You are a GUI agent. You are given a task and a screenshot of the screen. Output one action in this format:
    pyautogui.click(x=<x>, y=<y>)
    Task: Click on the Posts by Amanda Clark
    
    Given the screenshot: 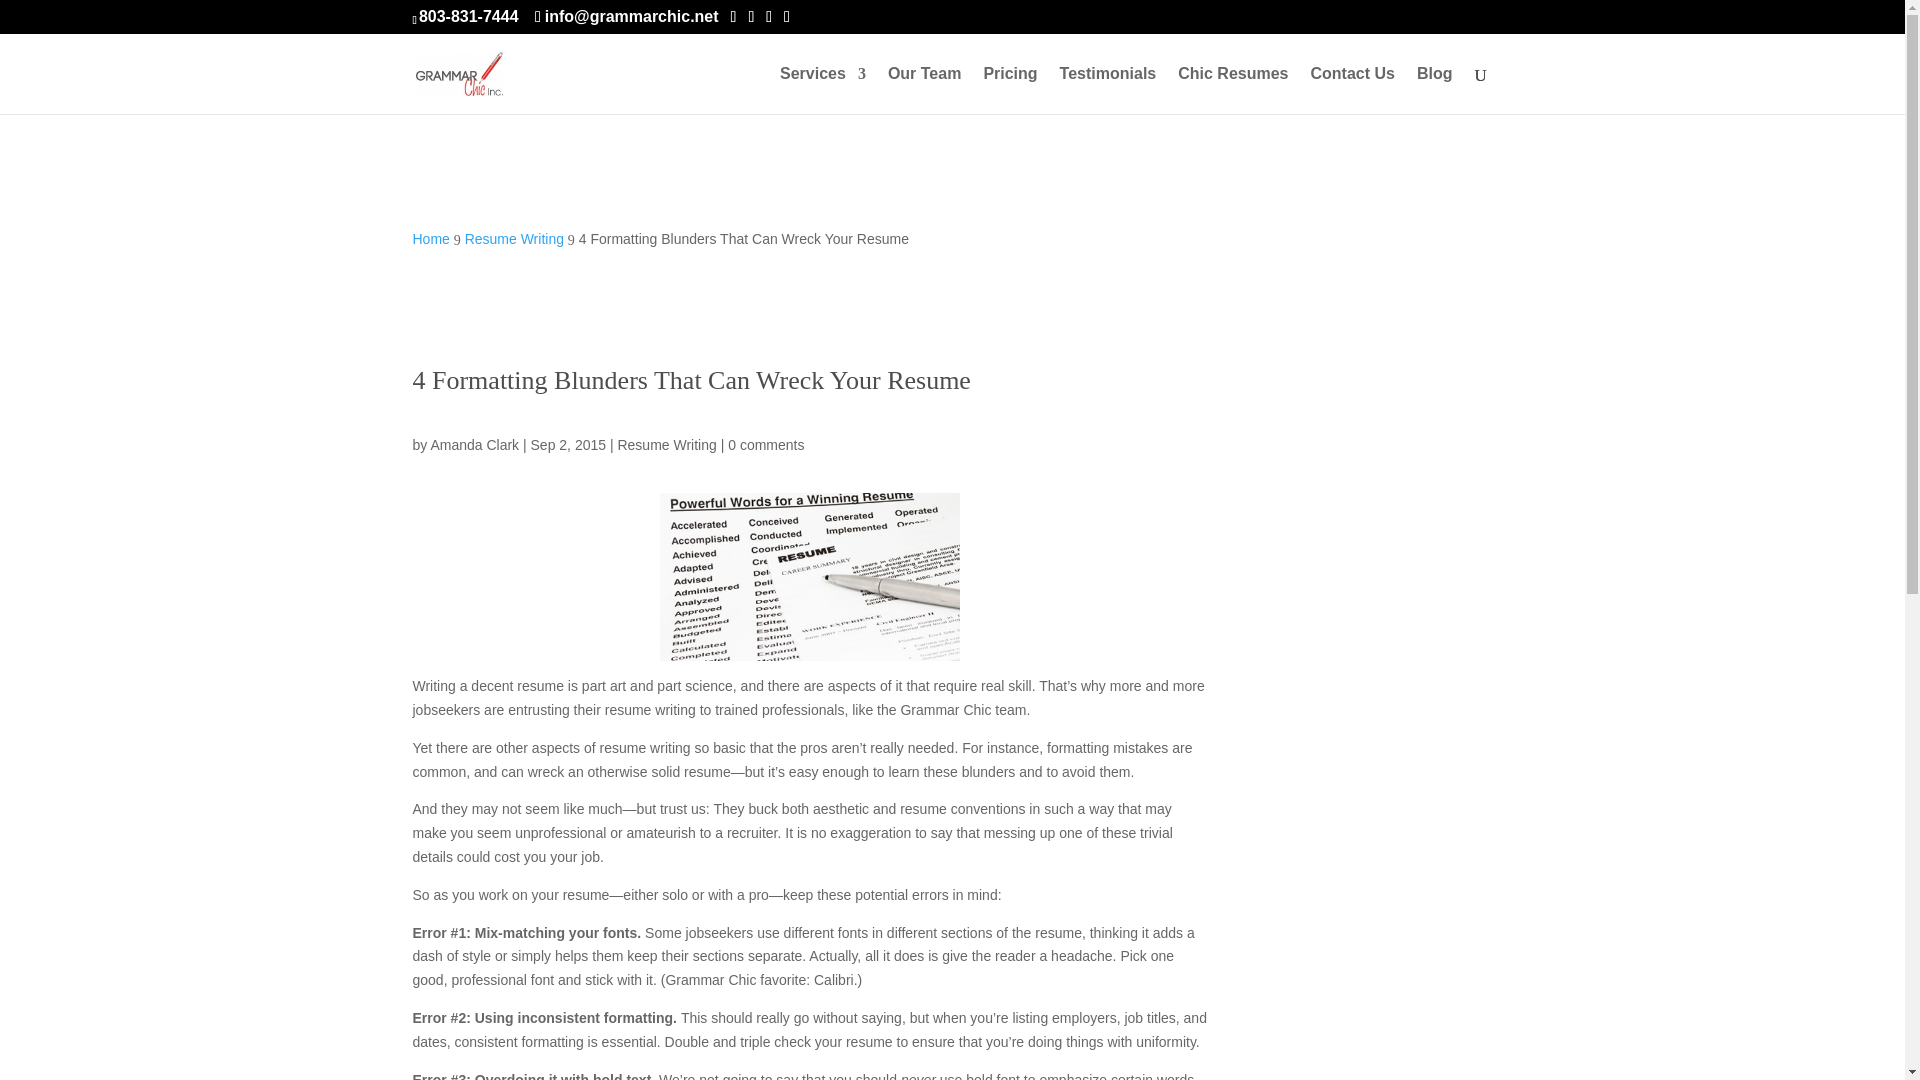 What is the action you would take?
    pyautogui.click(x=474, y=444)
    